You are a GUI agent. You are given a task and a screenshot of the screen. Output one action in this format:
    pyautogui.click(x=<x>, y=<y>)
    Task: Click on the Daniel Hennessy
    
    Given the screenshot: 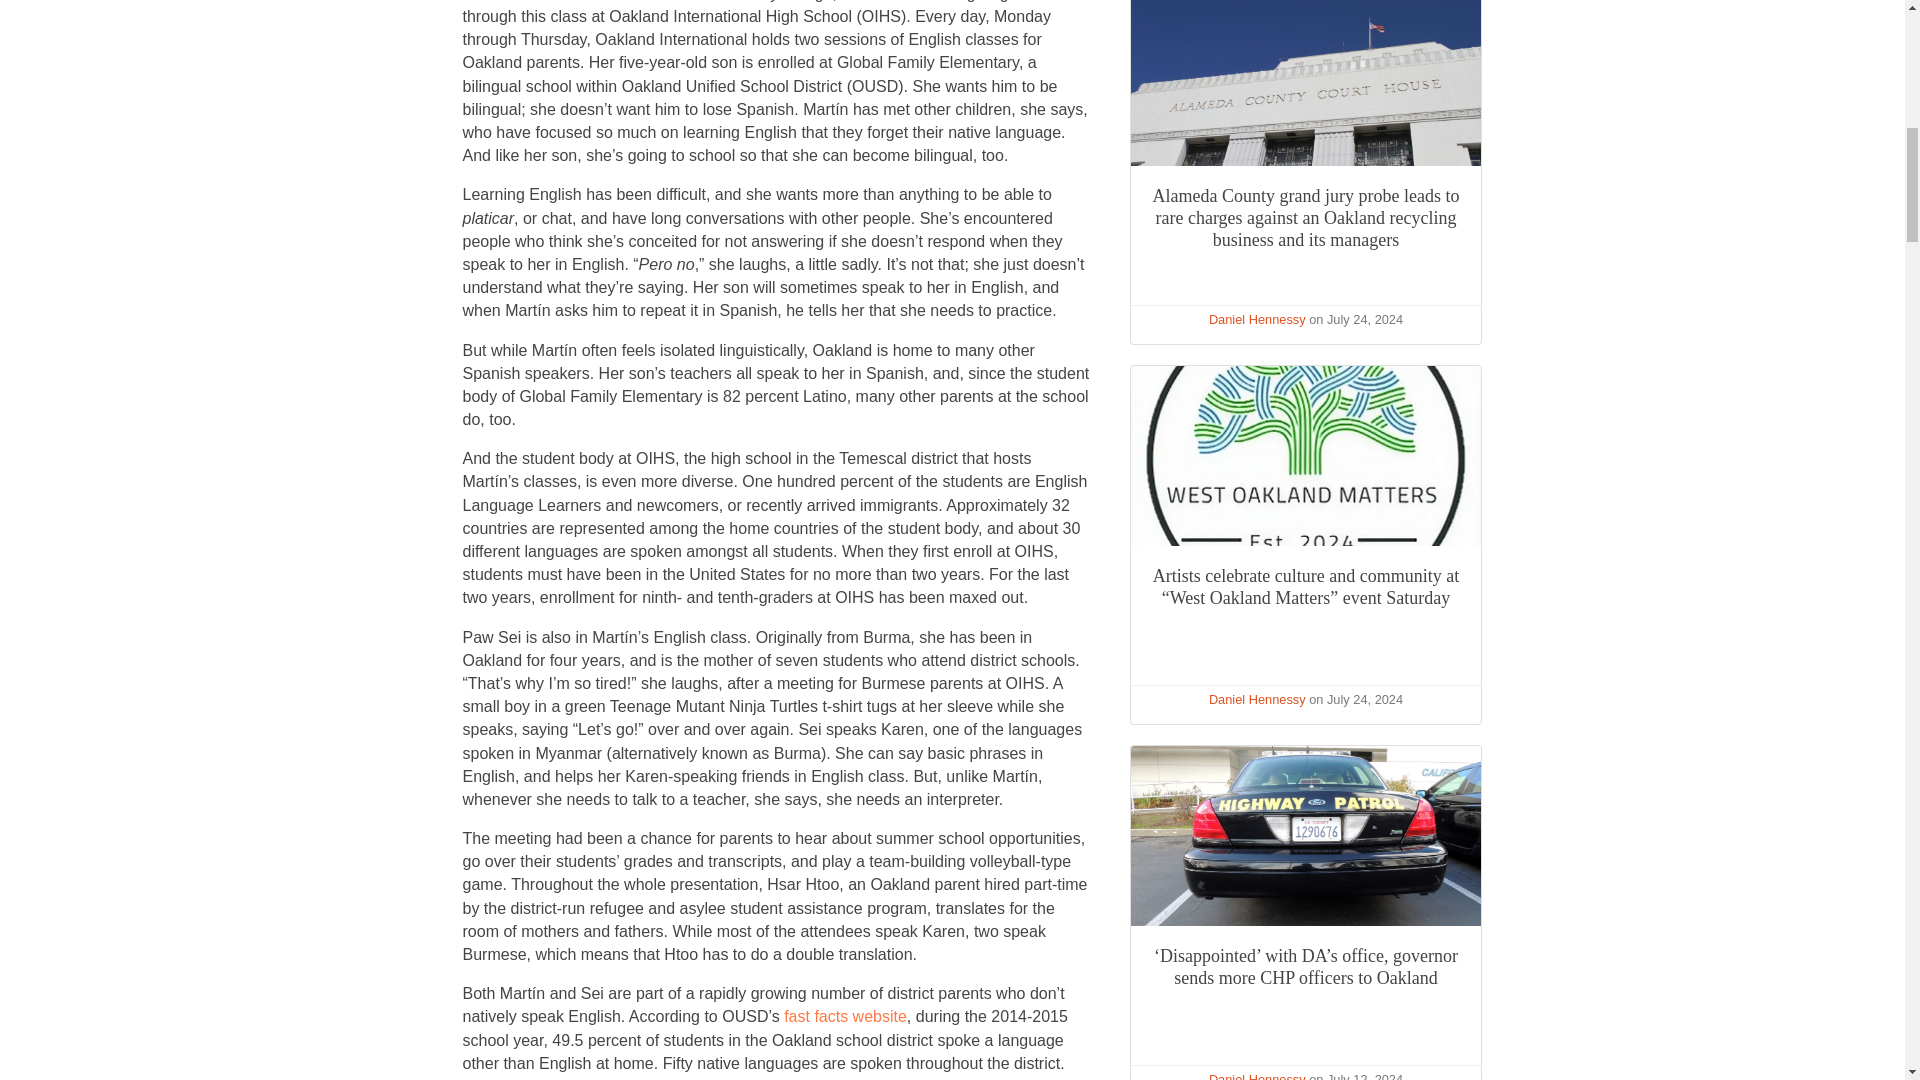 What is the action you would take?
    pyautogui.click(x=1257, y=320)
    